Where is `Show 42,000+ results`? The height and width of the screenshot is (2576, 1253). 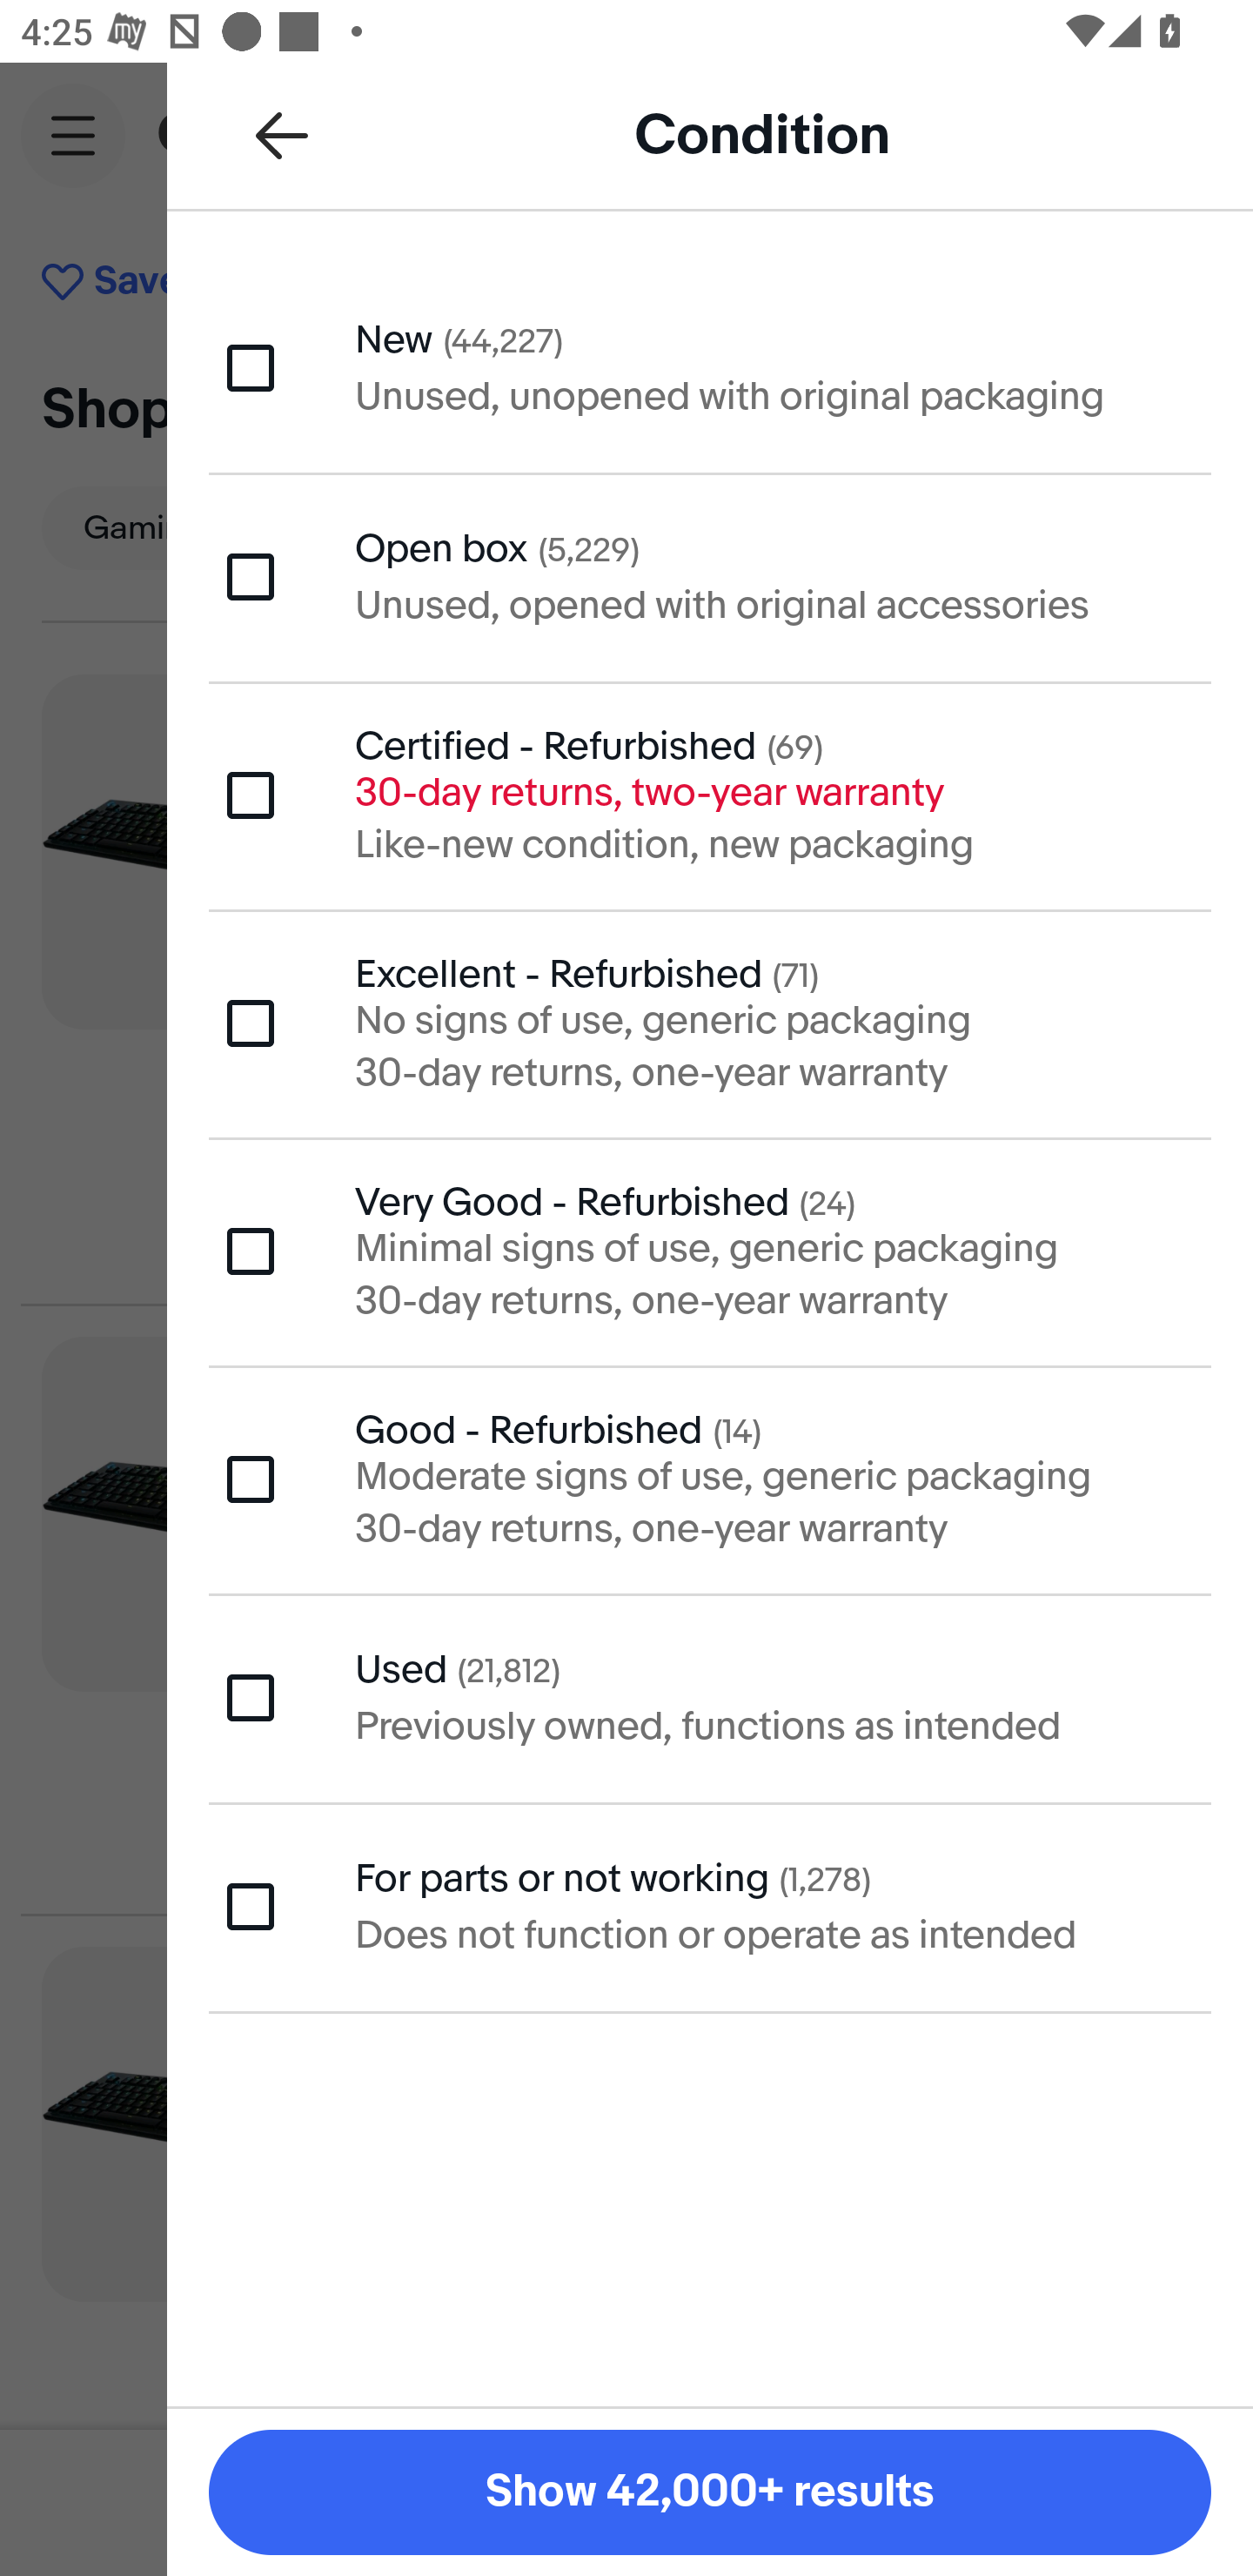 Show 42,000+ results is located at coordinates (710, 2492).